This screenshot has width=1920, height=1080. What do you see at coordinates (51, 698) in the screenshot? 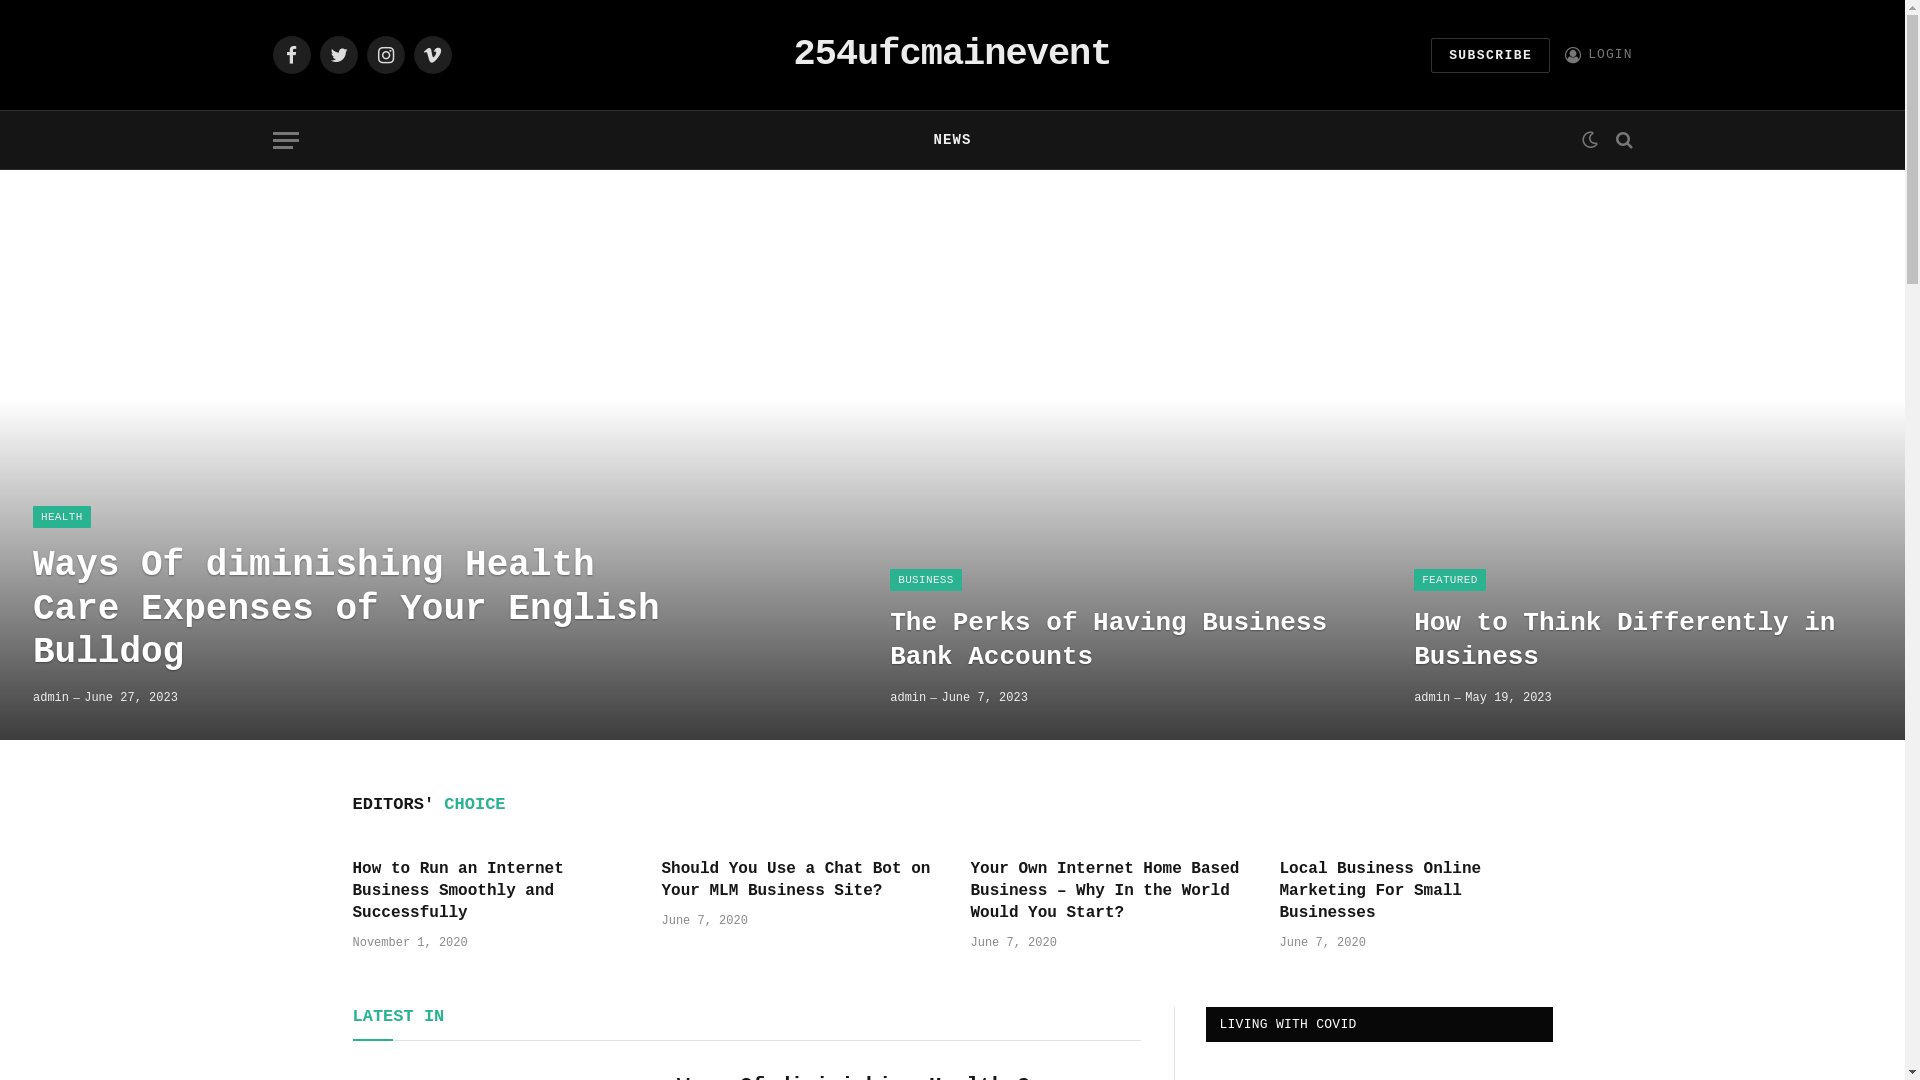
I see `admin` at bounding box center [51, 698].